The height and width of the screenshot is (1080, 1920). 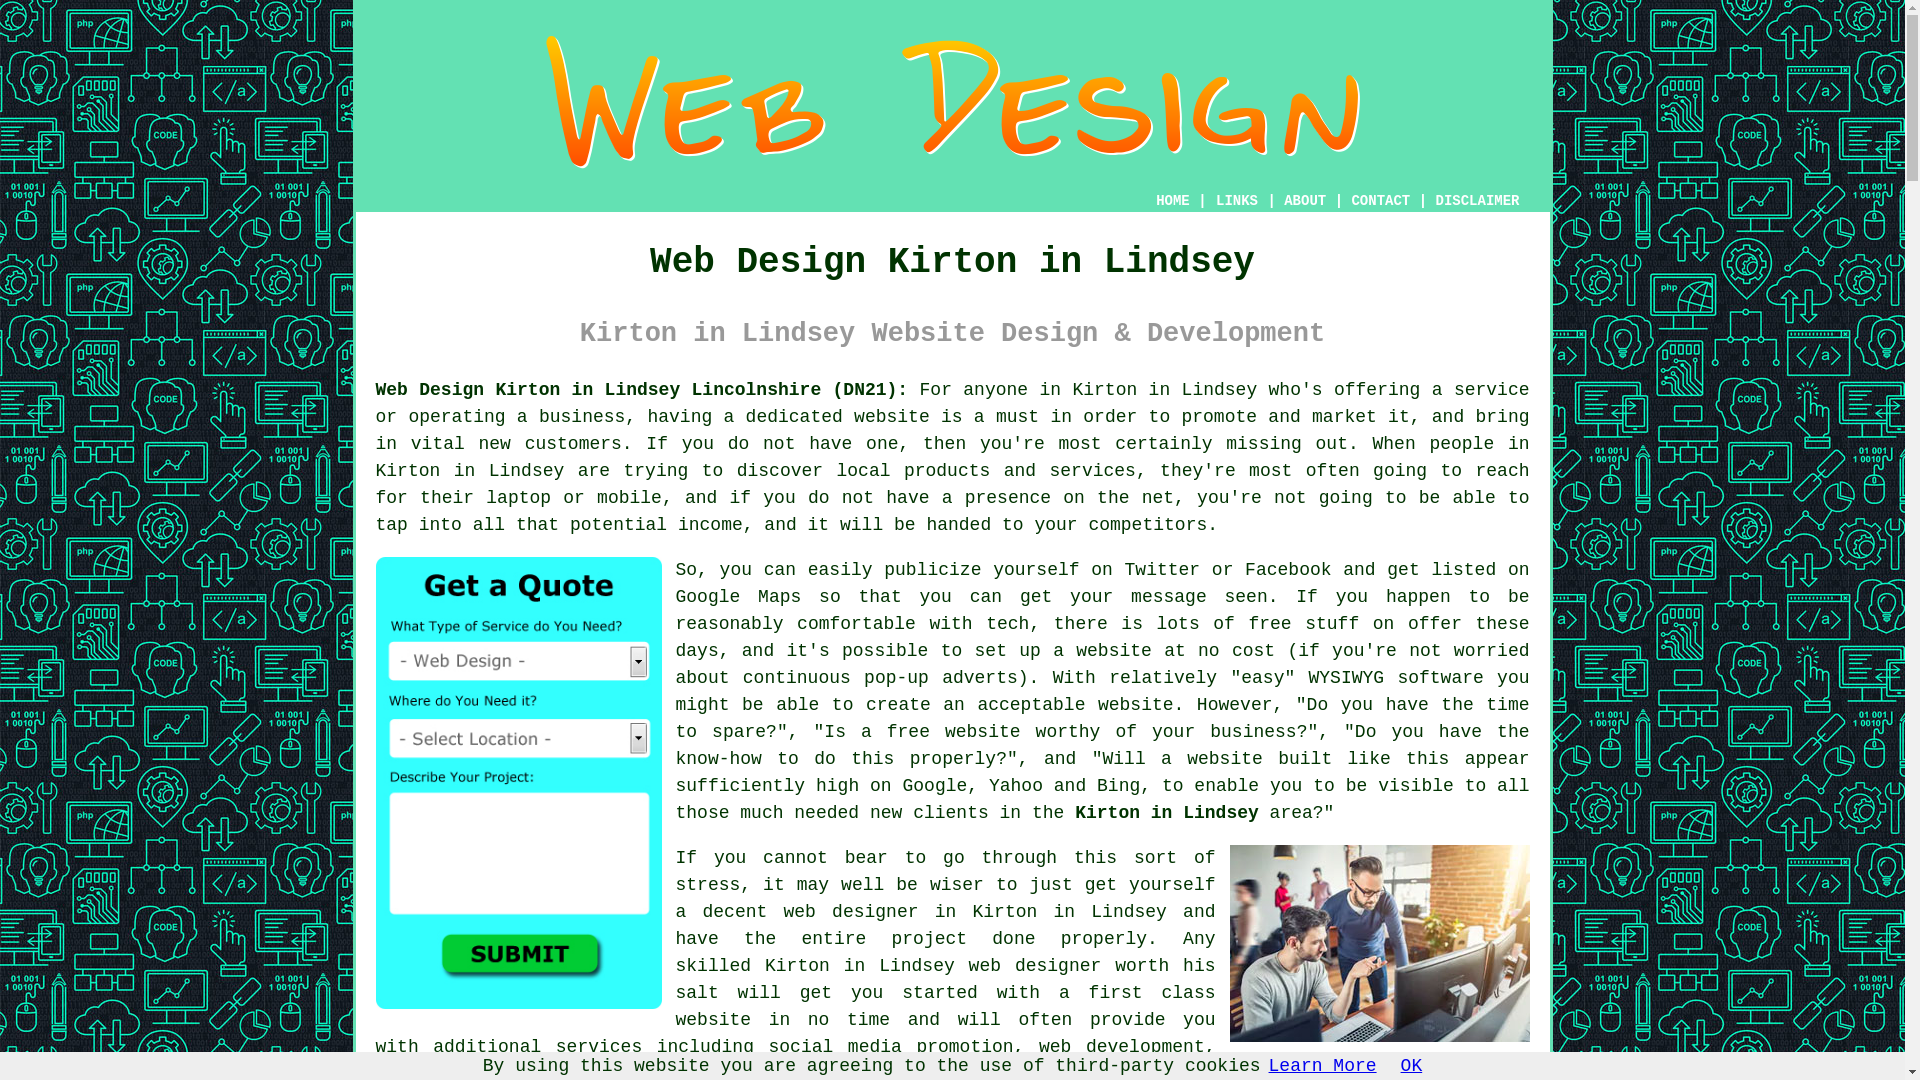 What do you see at coordinates (951, 102) in the screenshot?
I see `Web Design Kirton in Lindsey` at bounding box center [951, 102].